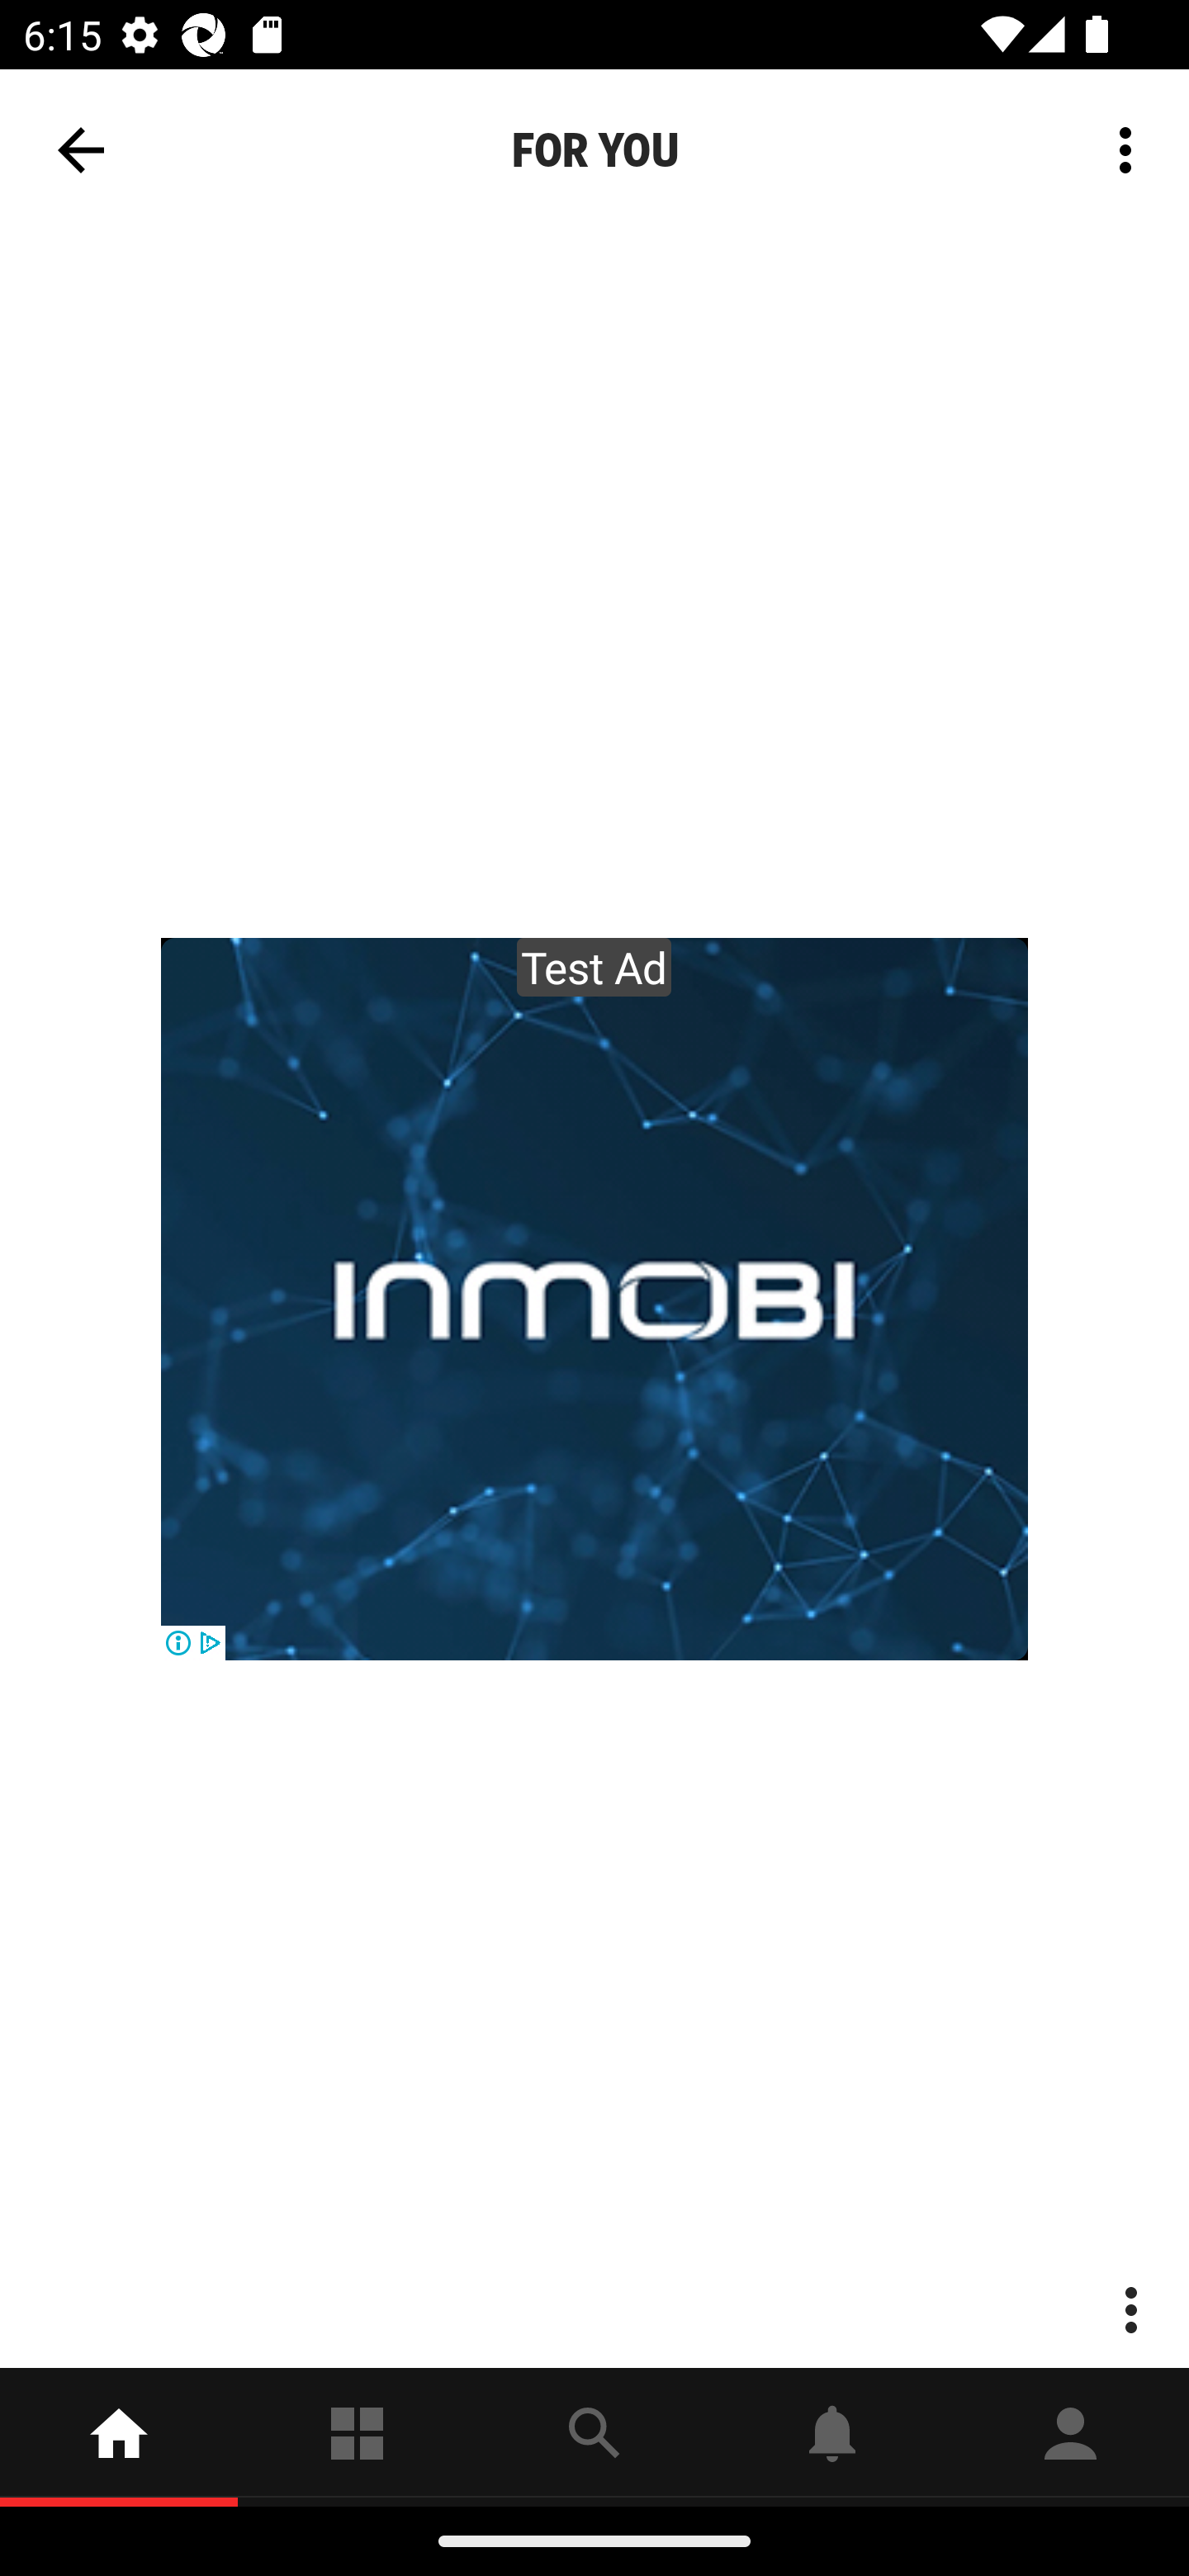 This screenshot has width=1189, height=2576. What do you see at coordinates (119, 2436) in the screenshot?
I see `home` at bounding box center [119, 2436].